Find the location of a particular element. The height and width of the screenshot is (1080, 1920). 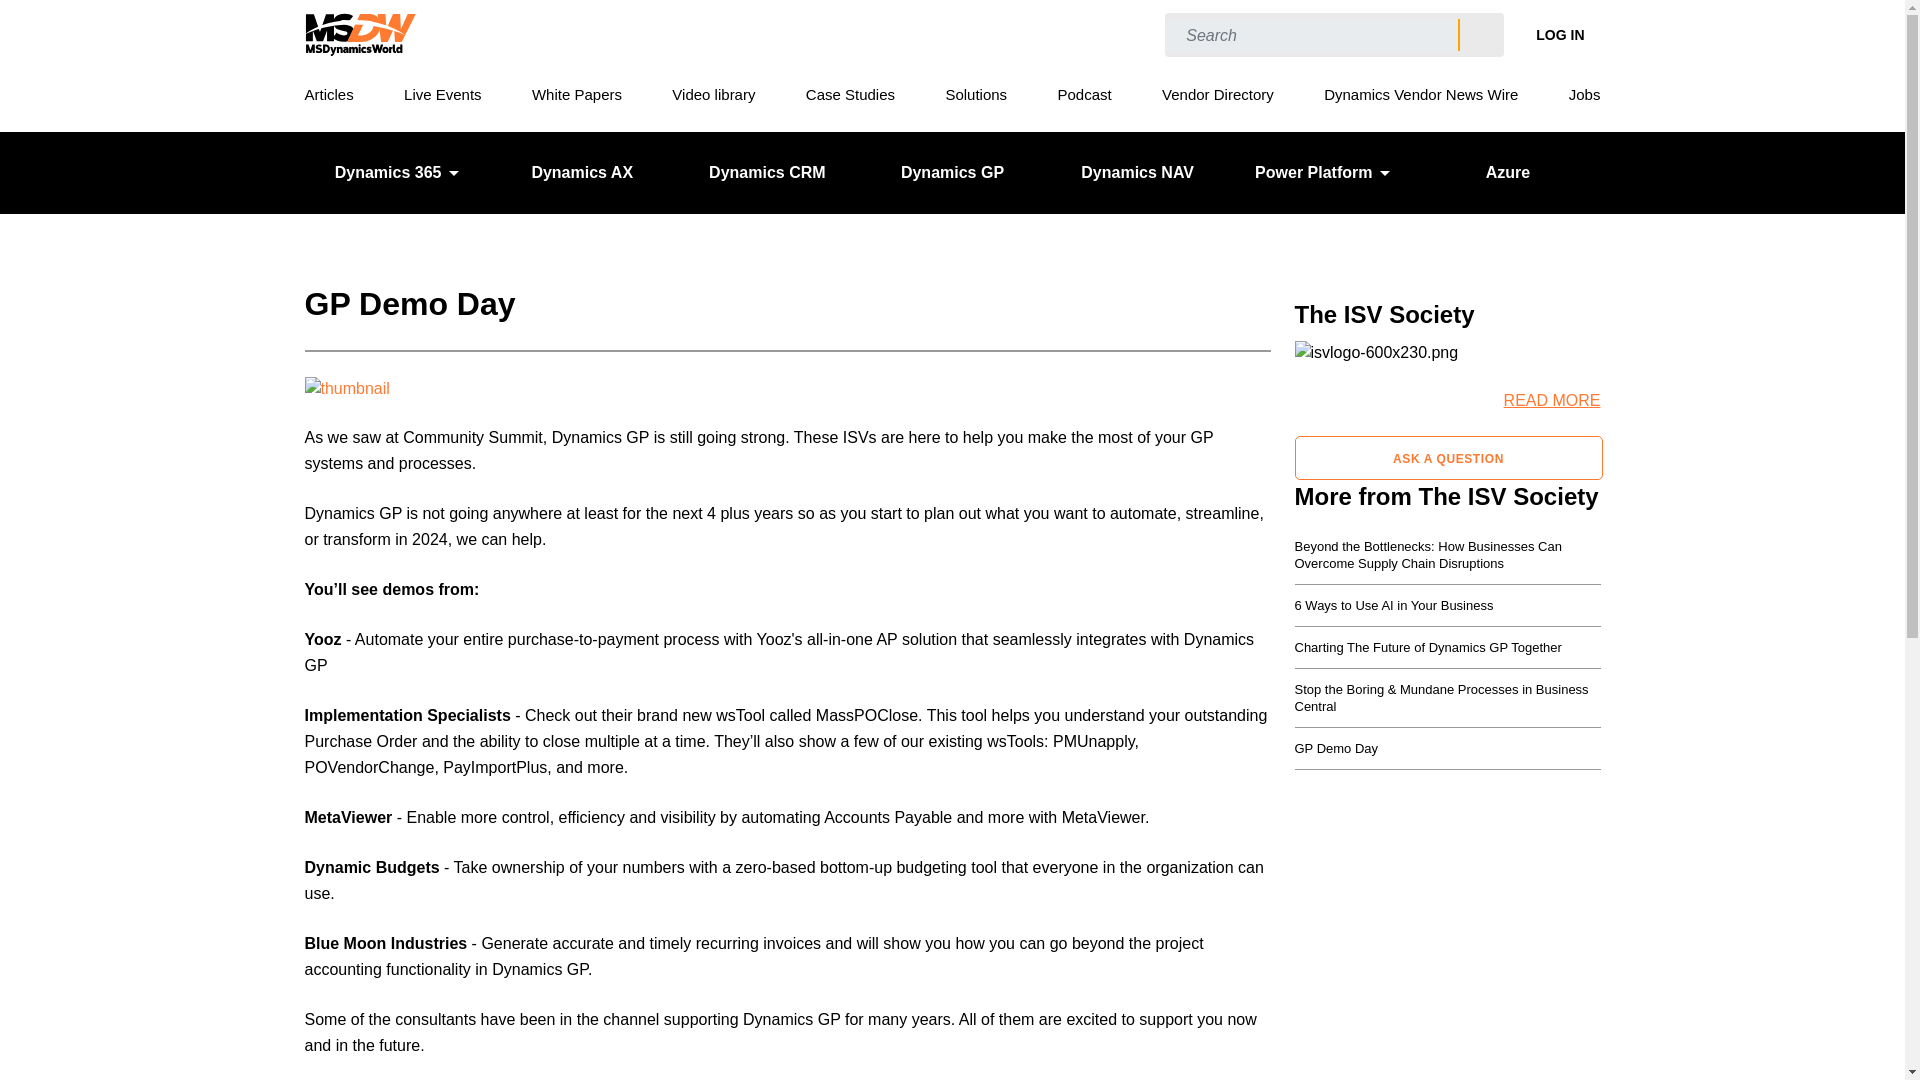

Articles is located at coordinates (328, 94).